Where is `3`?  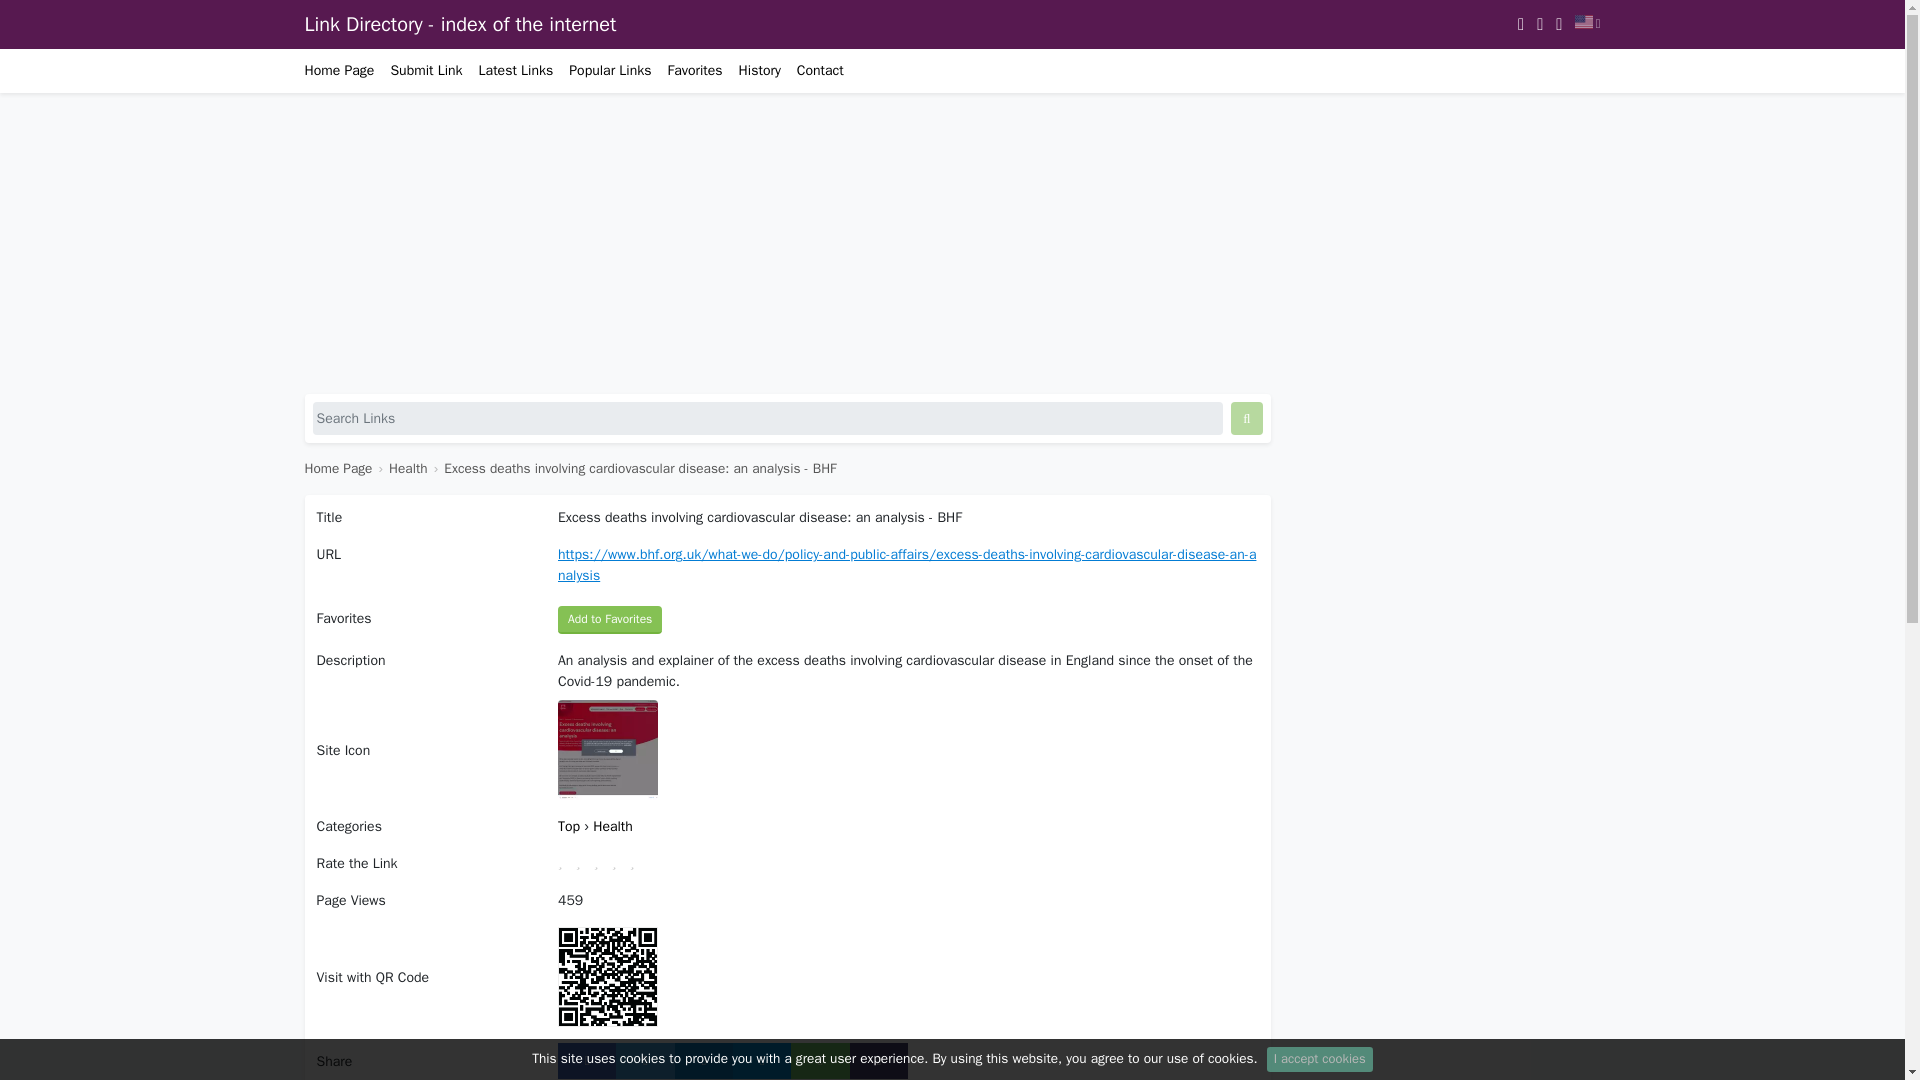
3 is located at coordinates (602, 860).